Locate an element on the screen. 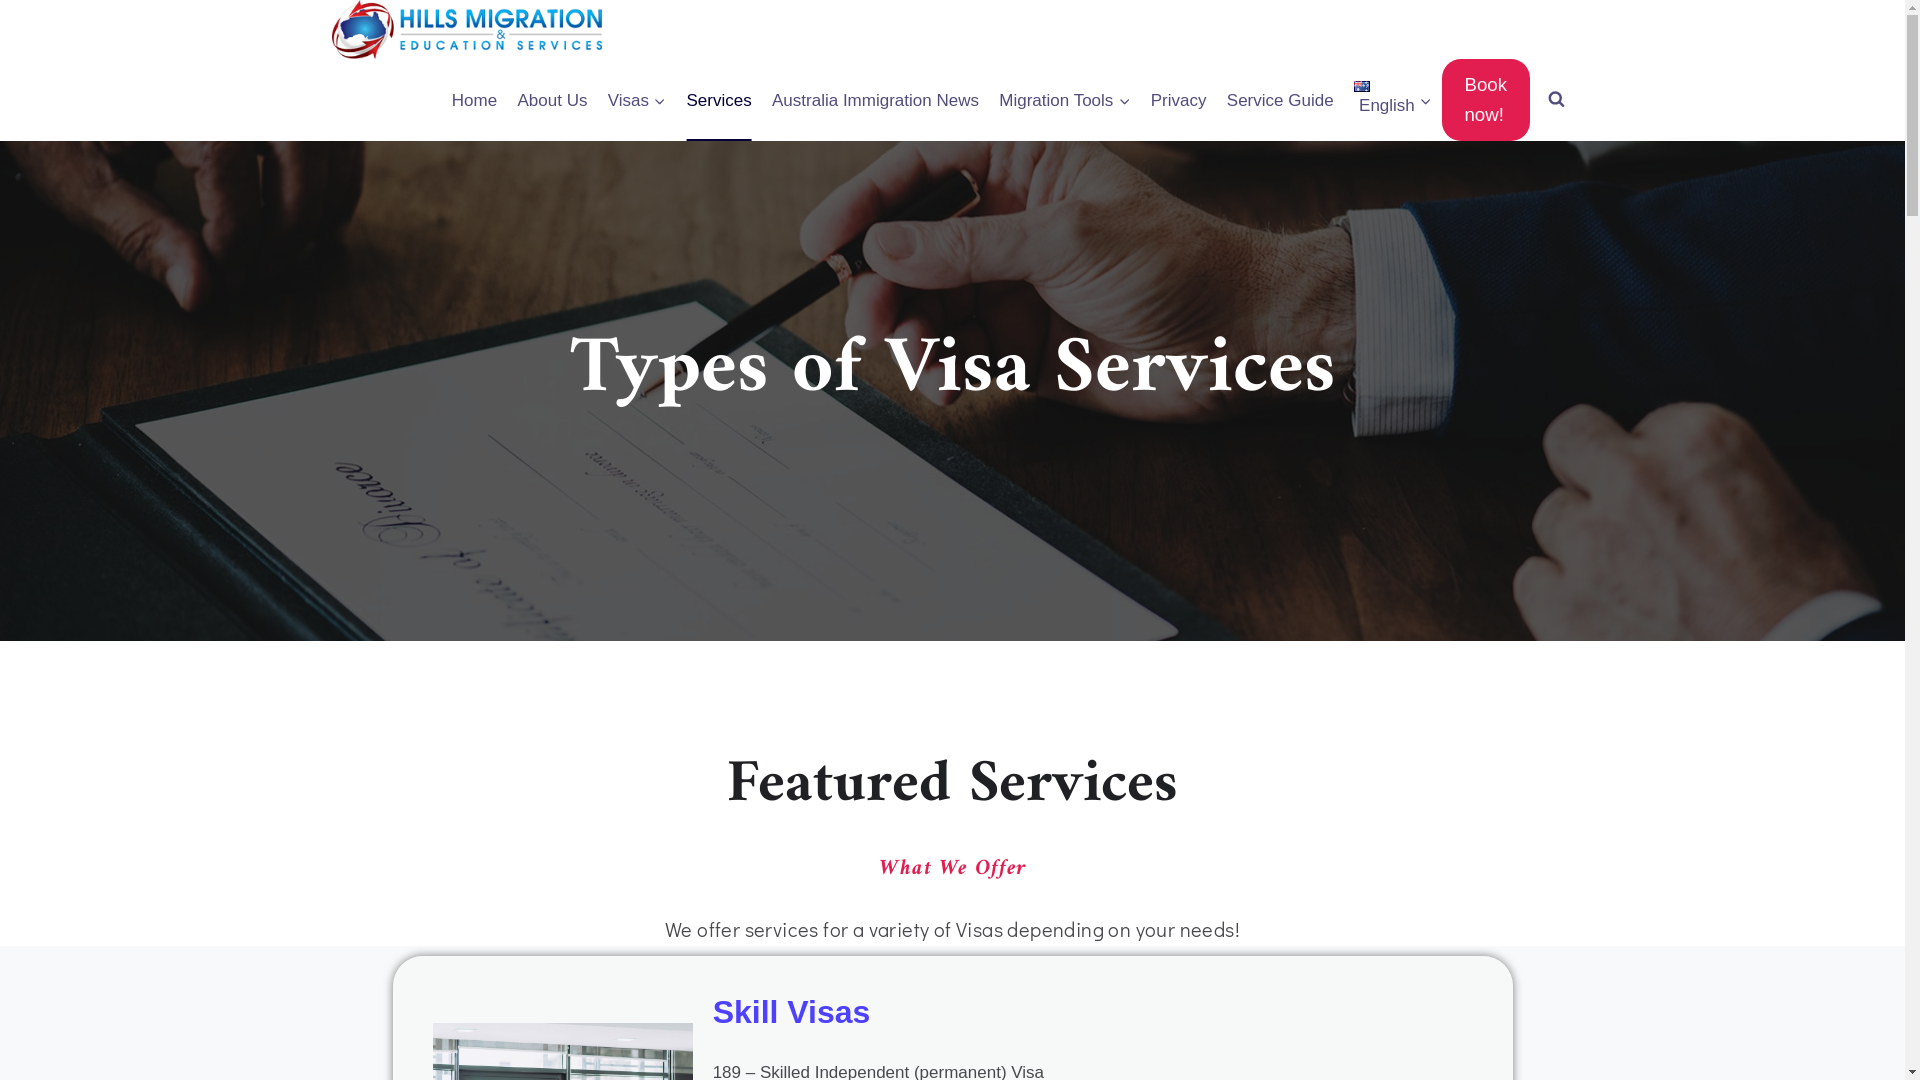 The height and width of the screenshot is (1080, 1920). Service Guide is located at coordinates (1280, 100).